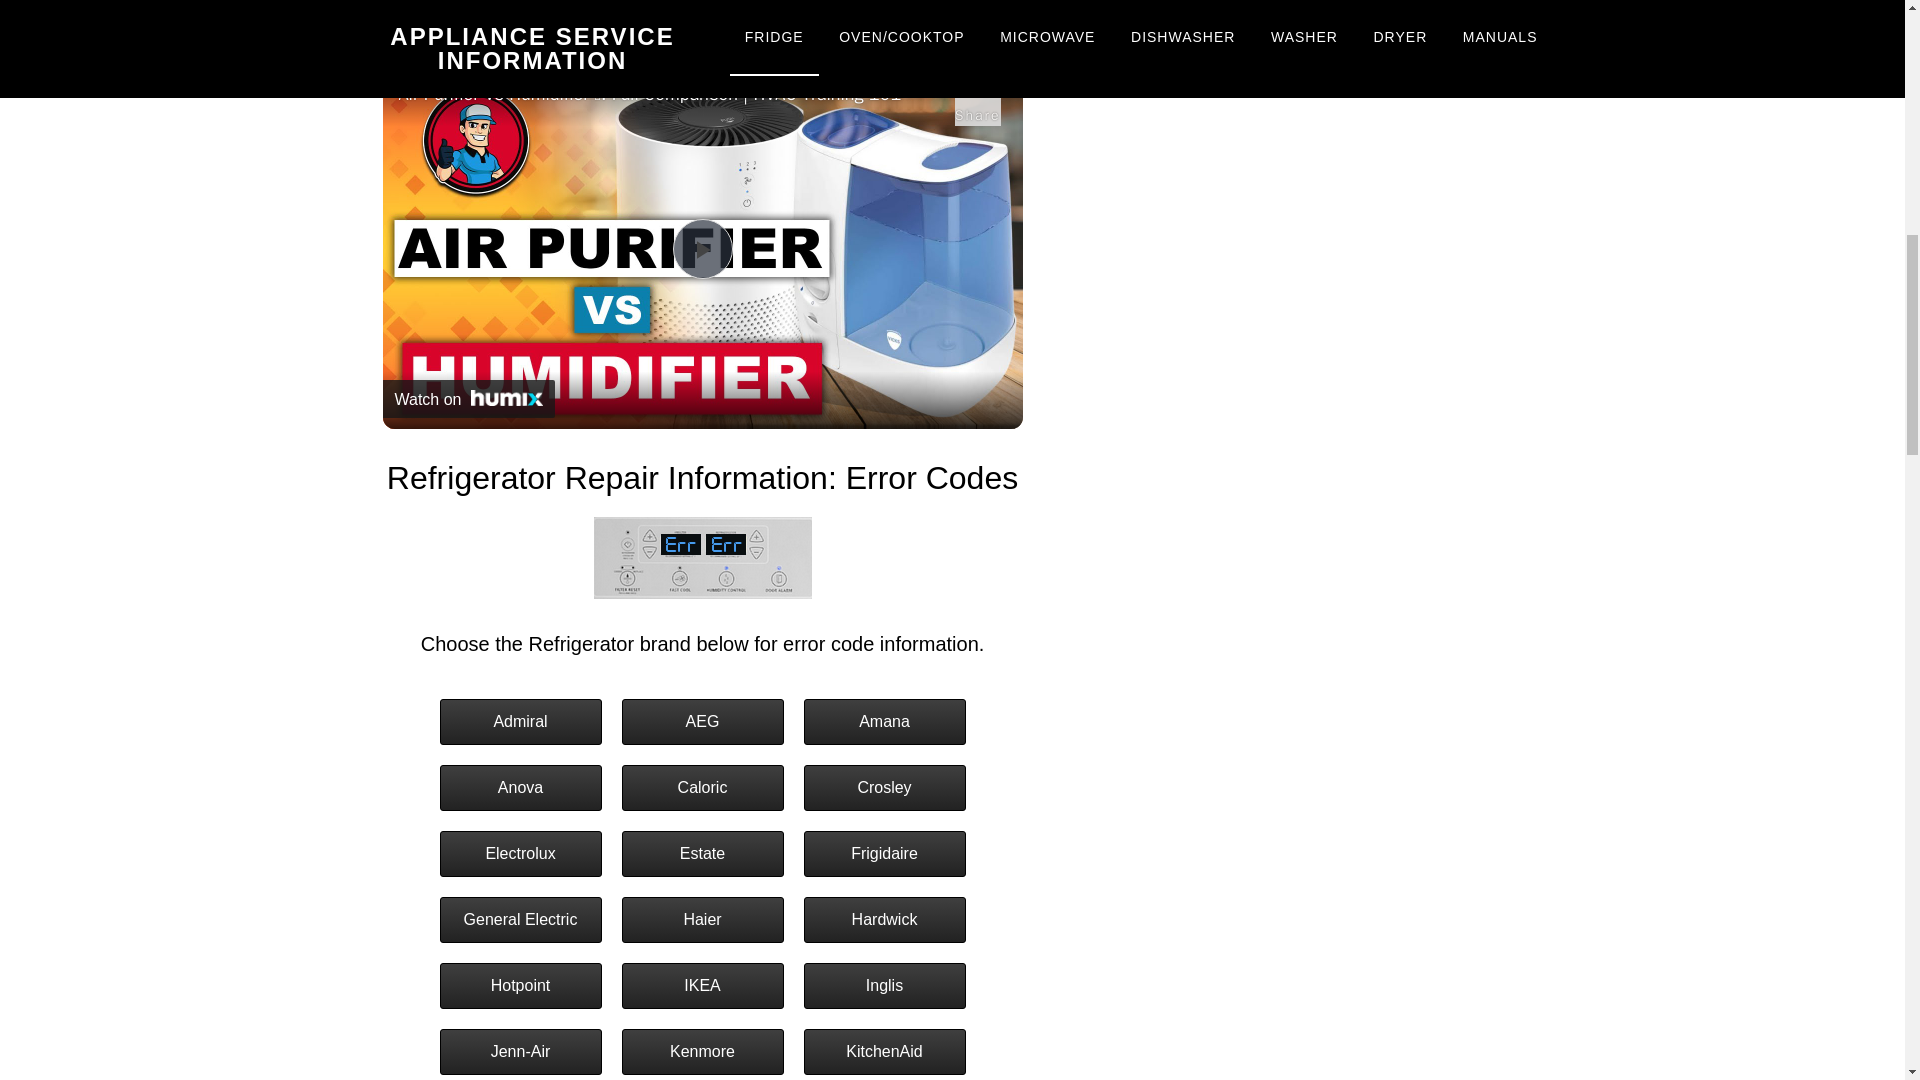 The image size is (1920, 1080). I want to click on Amana, so click(884, 722).